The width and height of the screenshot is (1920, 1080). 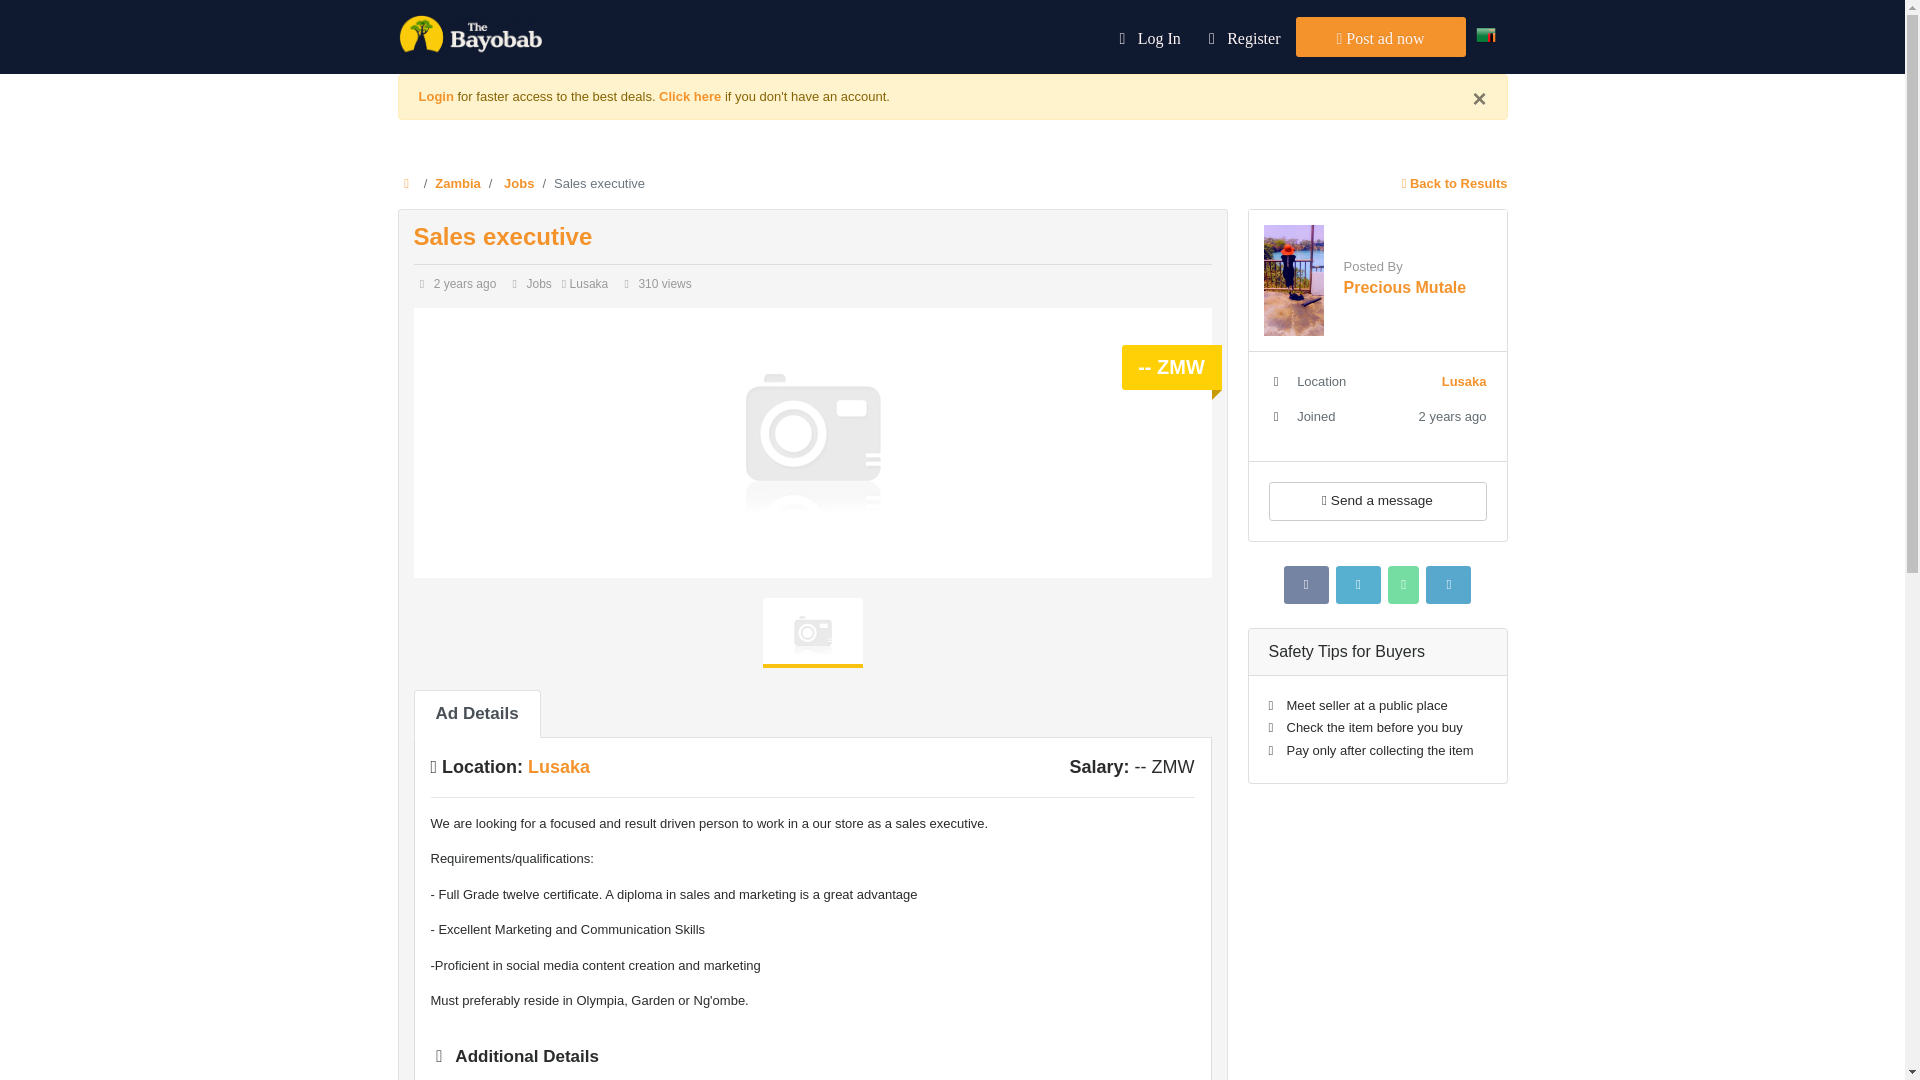 I want to click on Precious Mutale, so click(x=1405, y=286).